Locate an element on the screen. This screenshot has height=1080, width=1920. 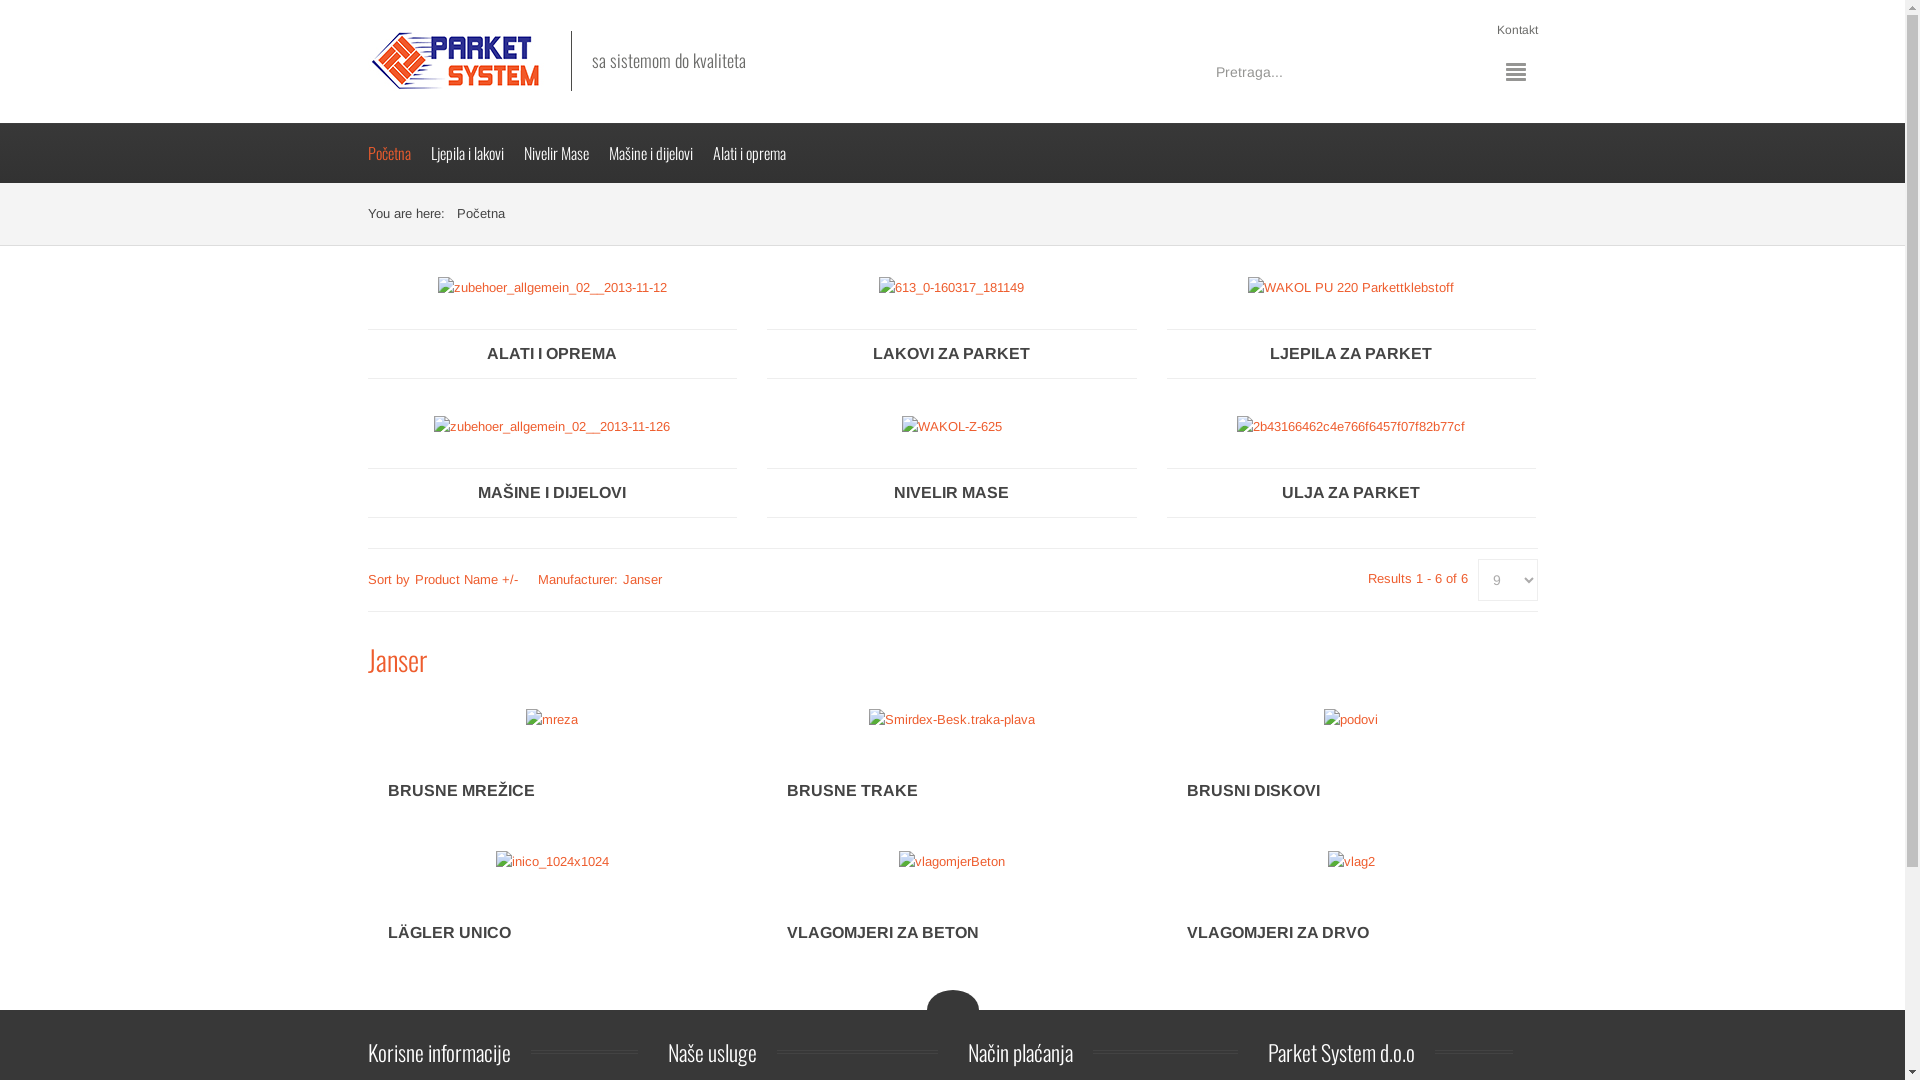
Brusni diskovi is located at coordinates (1352, 720).